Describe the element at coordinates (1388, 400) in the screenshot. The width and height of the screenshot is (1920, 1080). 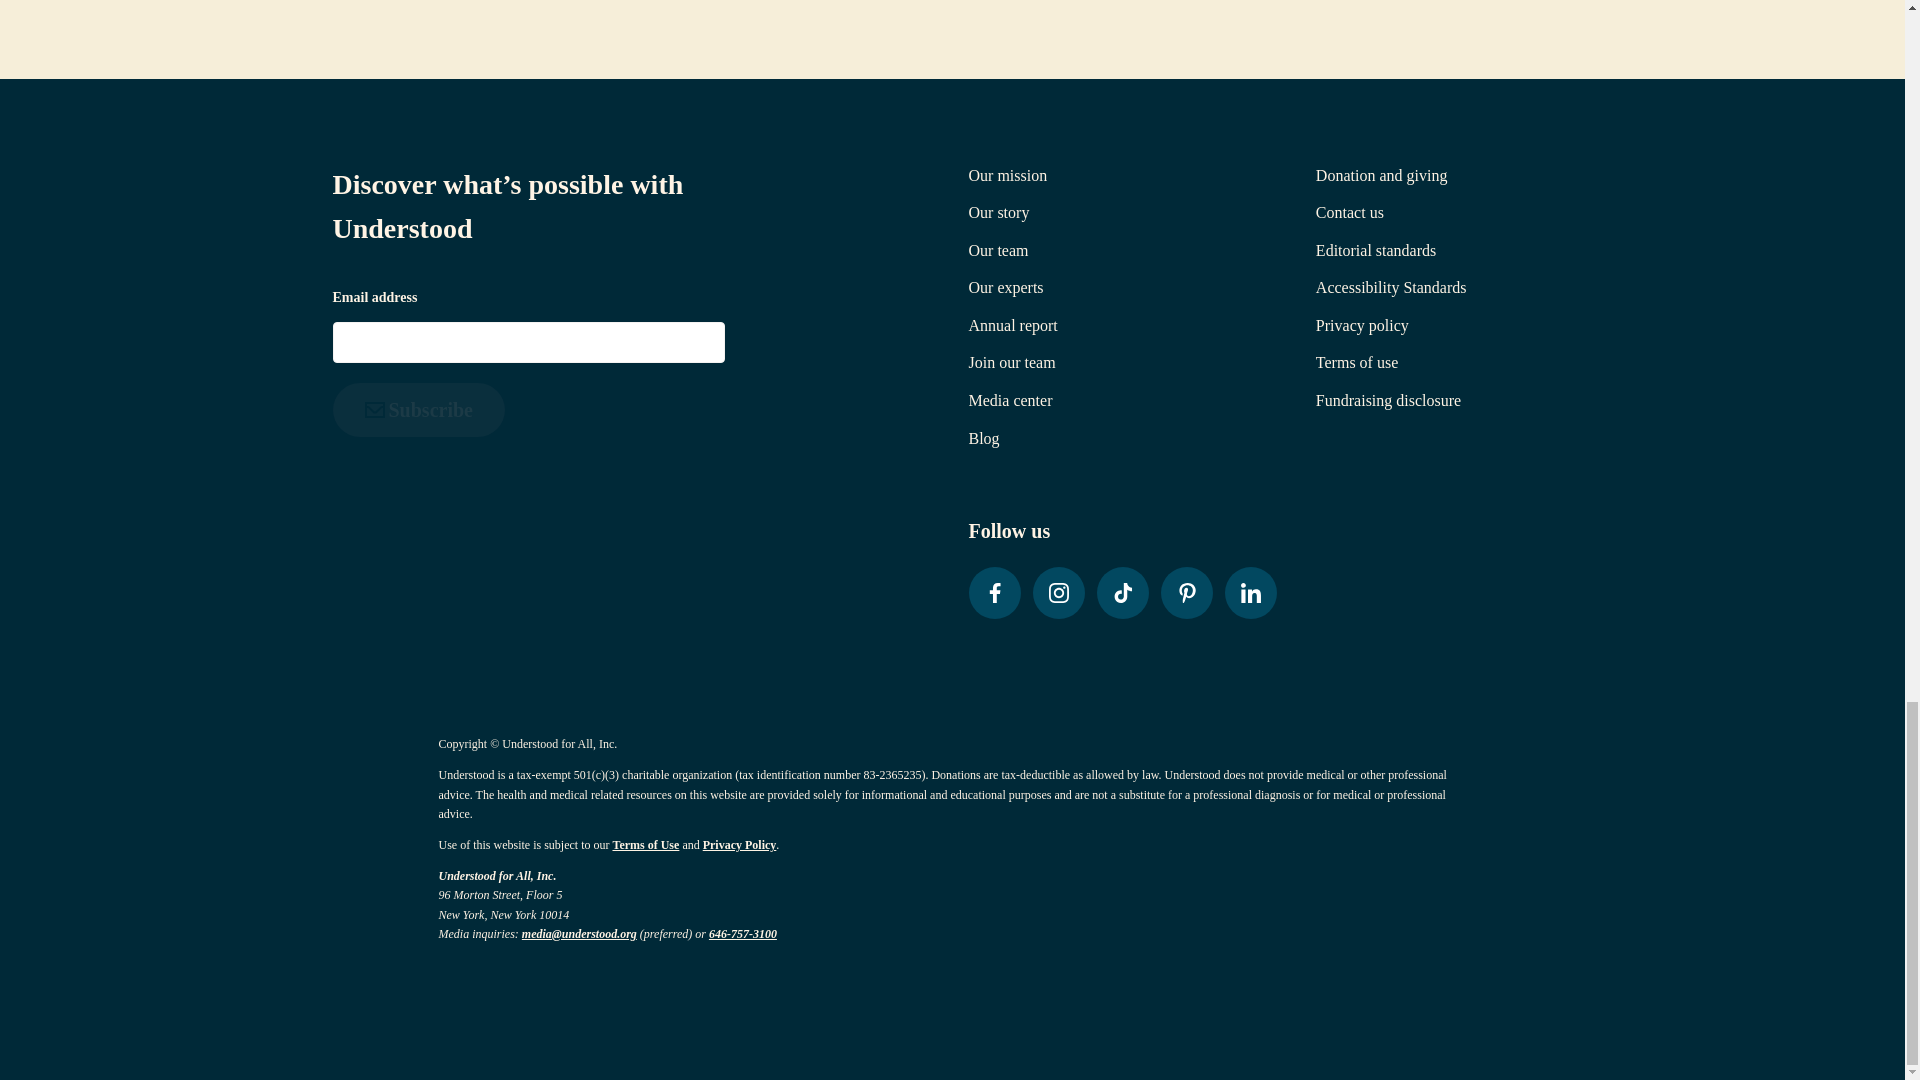
I see `Fundraising disclosure` at that location.